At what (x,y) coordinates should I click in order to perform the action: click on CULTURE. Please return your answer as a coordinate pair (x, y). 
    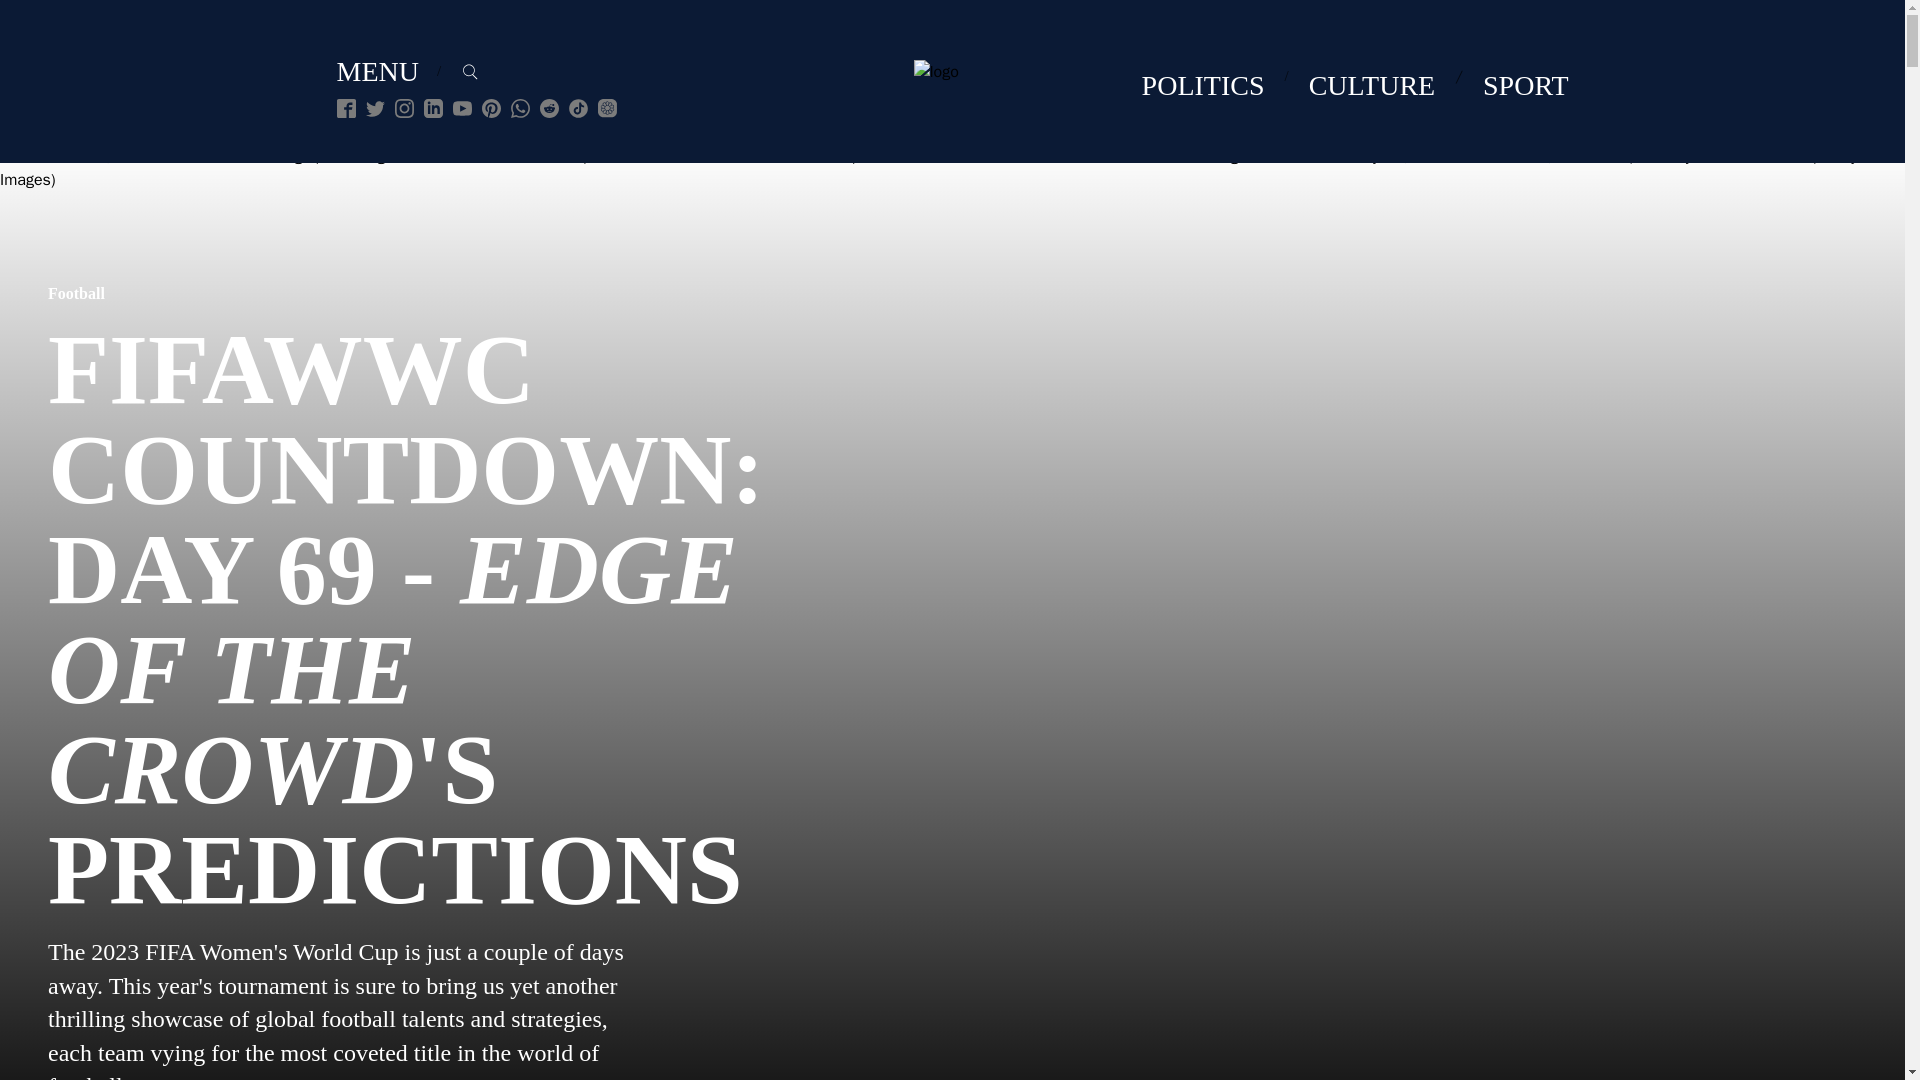
    Looking at the image, I should click on (1372, 84).